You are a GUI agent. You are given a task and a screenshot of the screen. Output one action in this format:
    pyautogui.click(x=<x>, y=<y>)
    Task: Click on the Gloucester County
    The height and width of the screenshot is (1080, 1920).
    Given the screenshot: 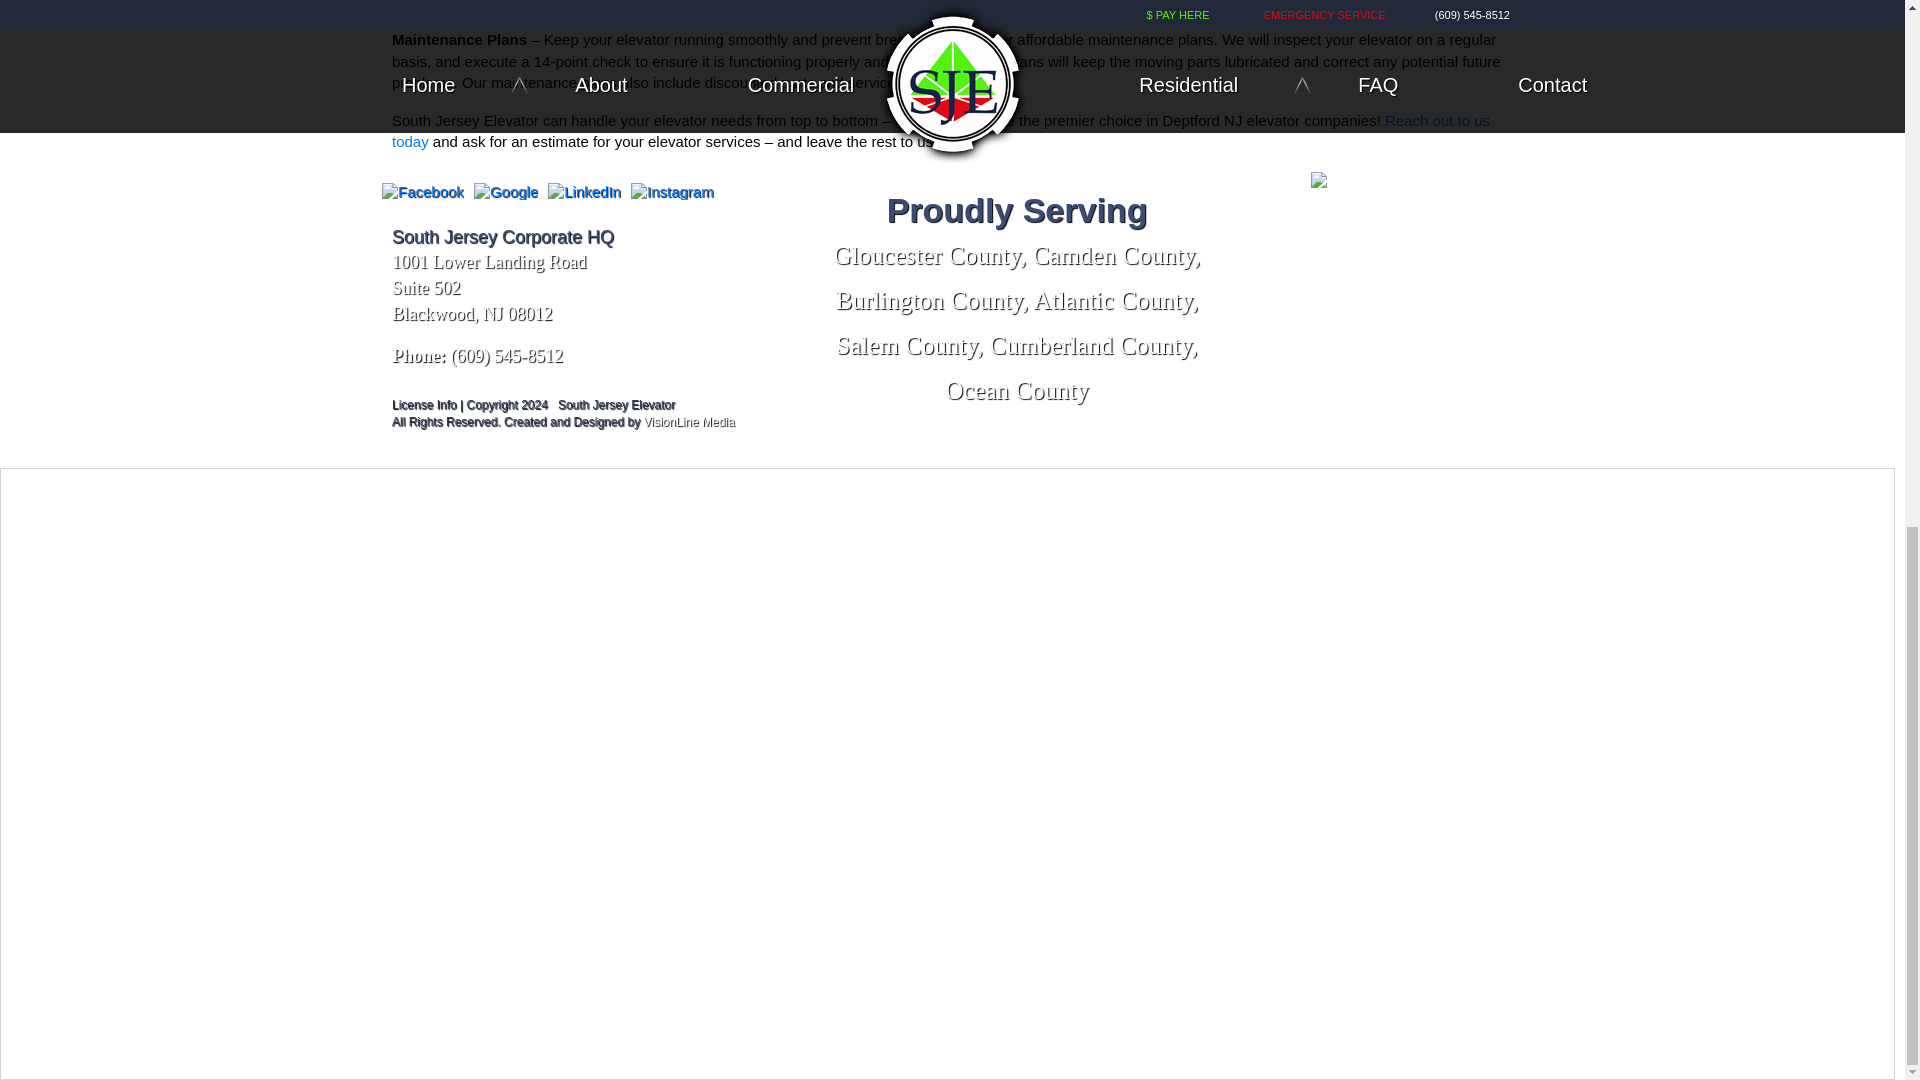 What is the action you would take?
    pyautogui.click(x=927, y=254)
    